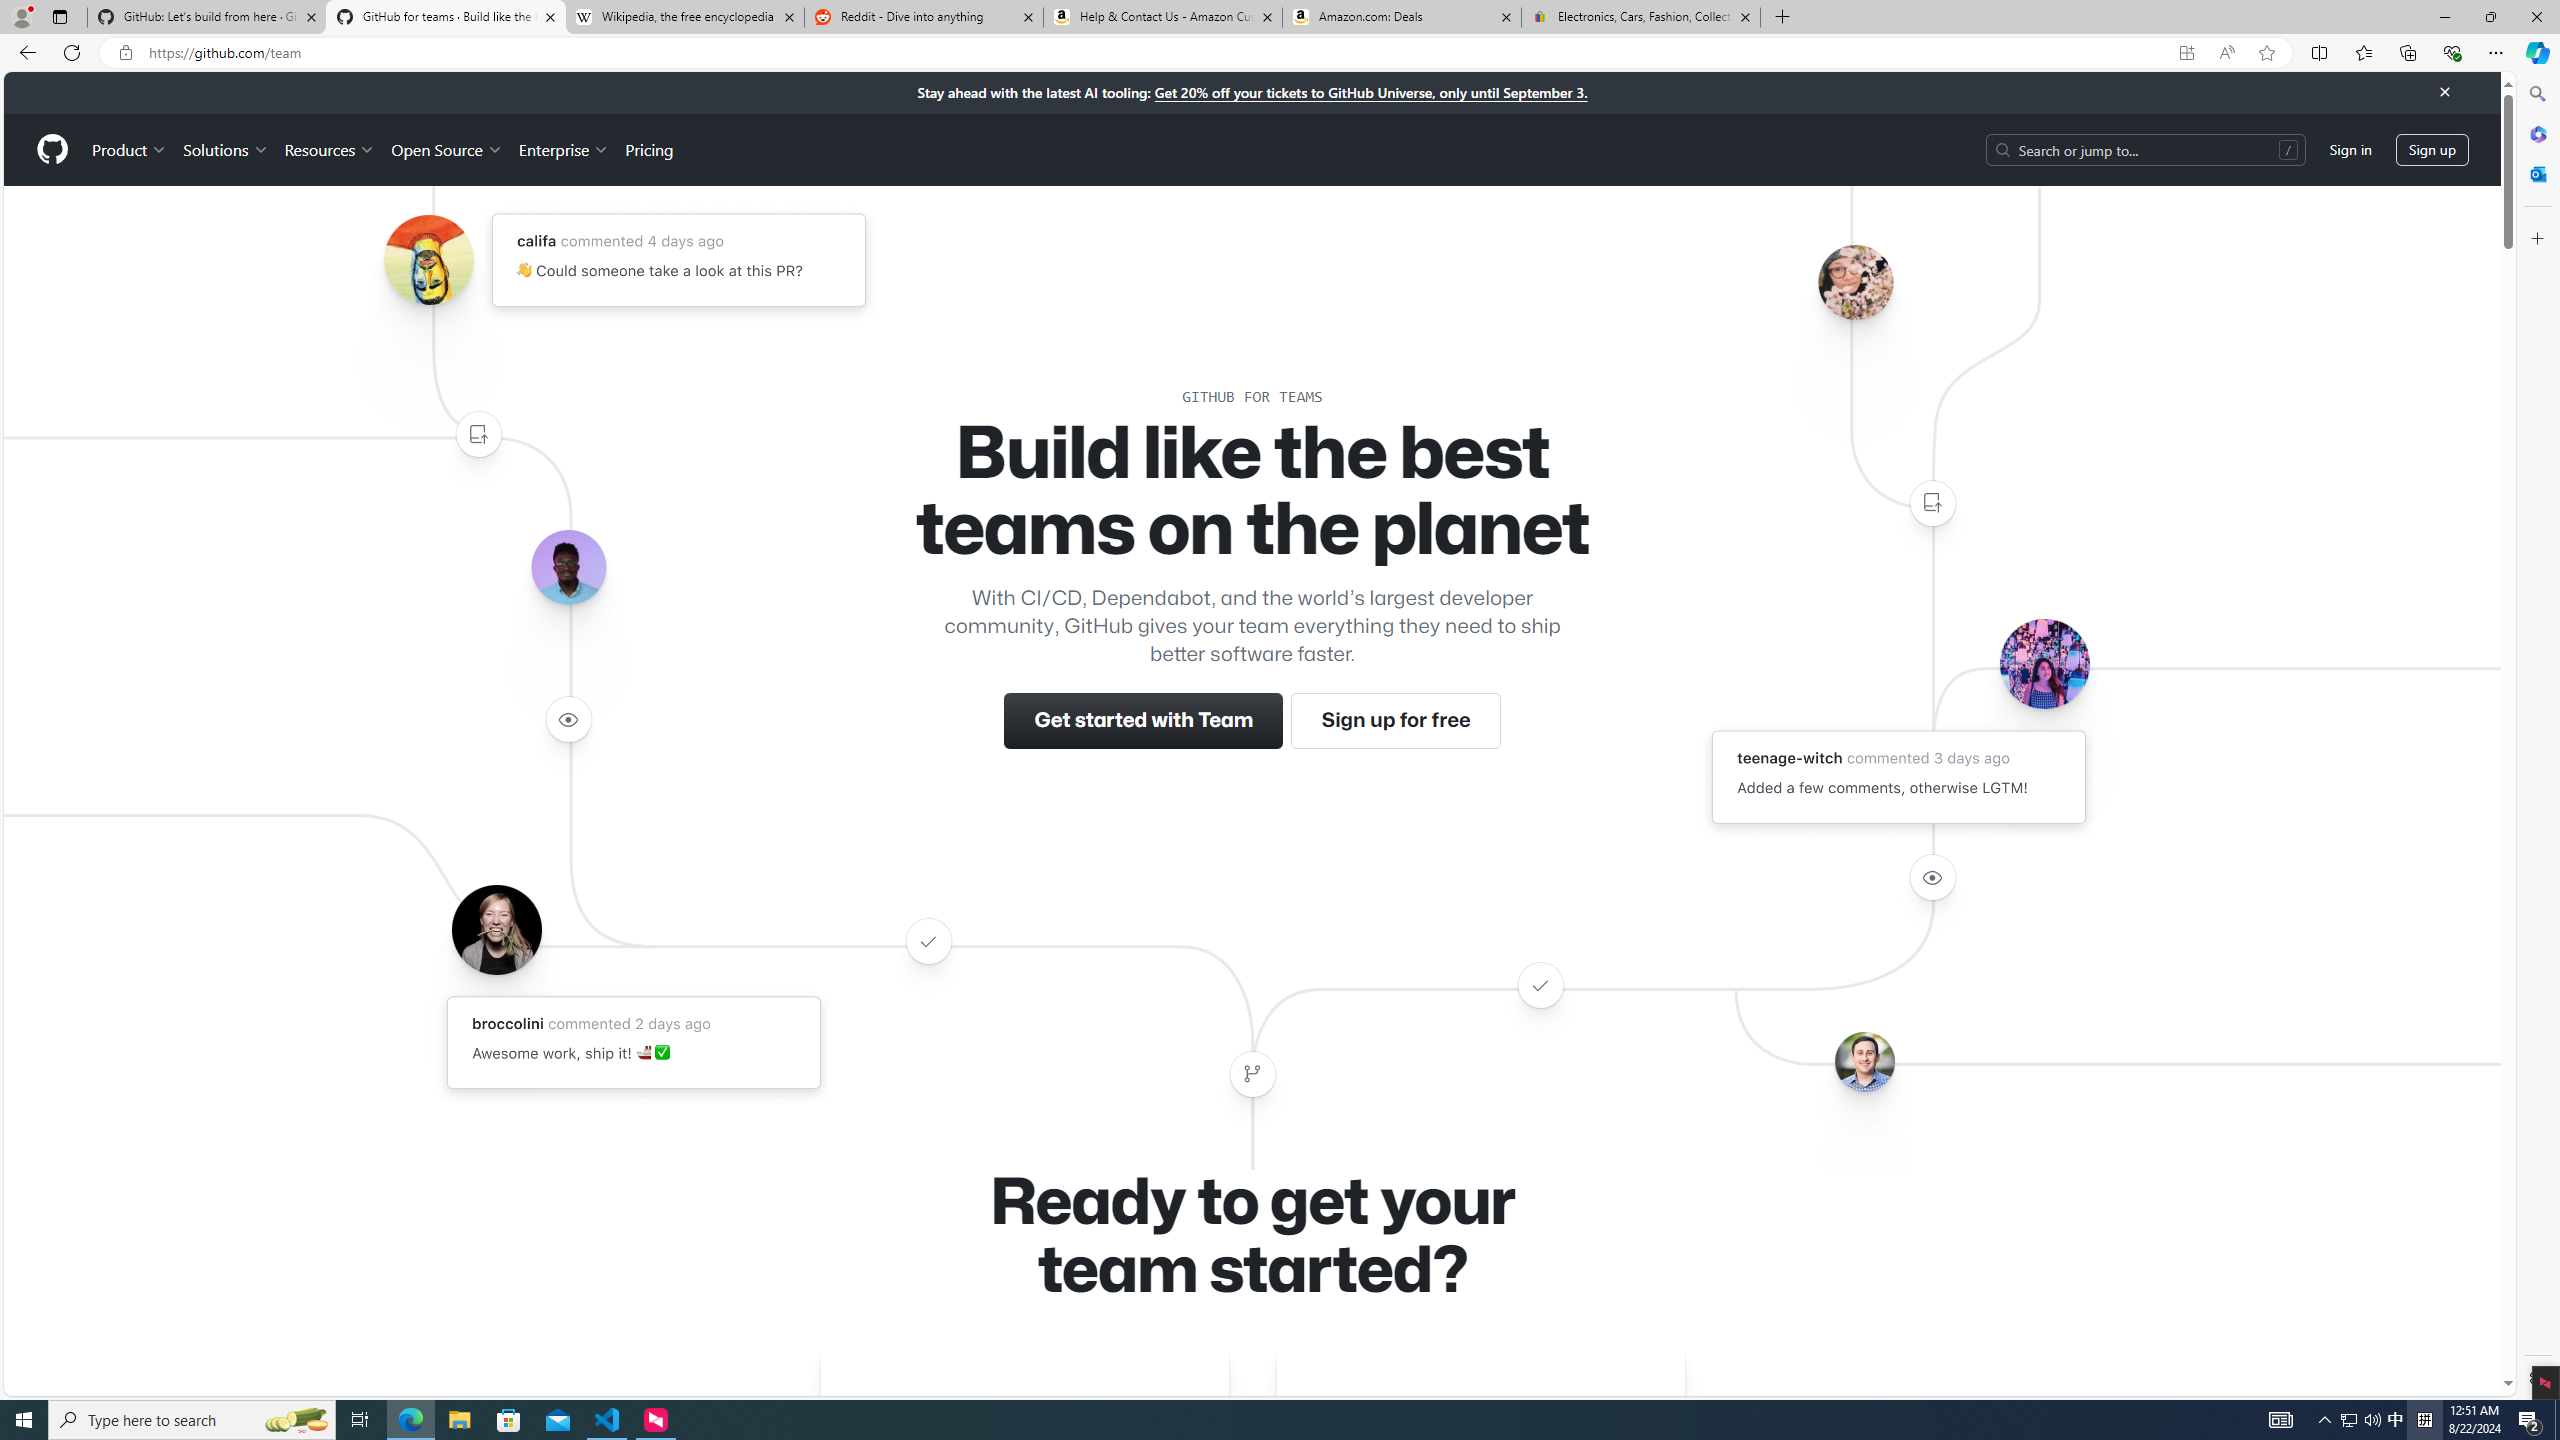  Describe the element at coordinates (1252, 1074) in the screenshot. I see `Class: color-fg-muted width-full` at that location.